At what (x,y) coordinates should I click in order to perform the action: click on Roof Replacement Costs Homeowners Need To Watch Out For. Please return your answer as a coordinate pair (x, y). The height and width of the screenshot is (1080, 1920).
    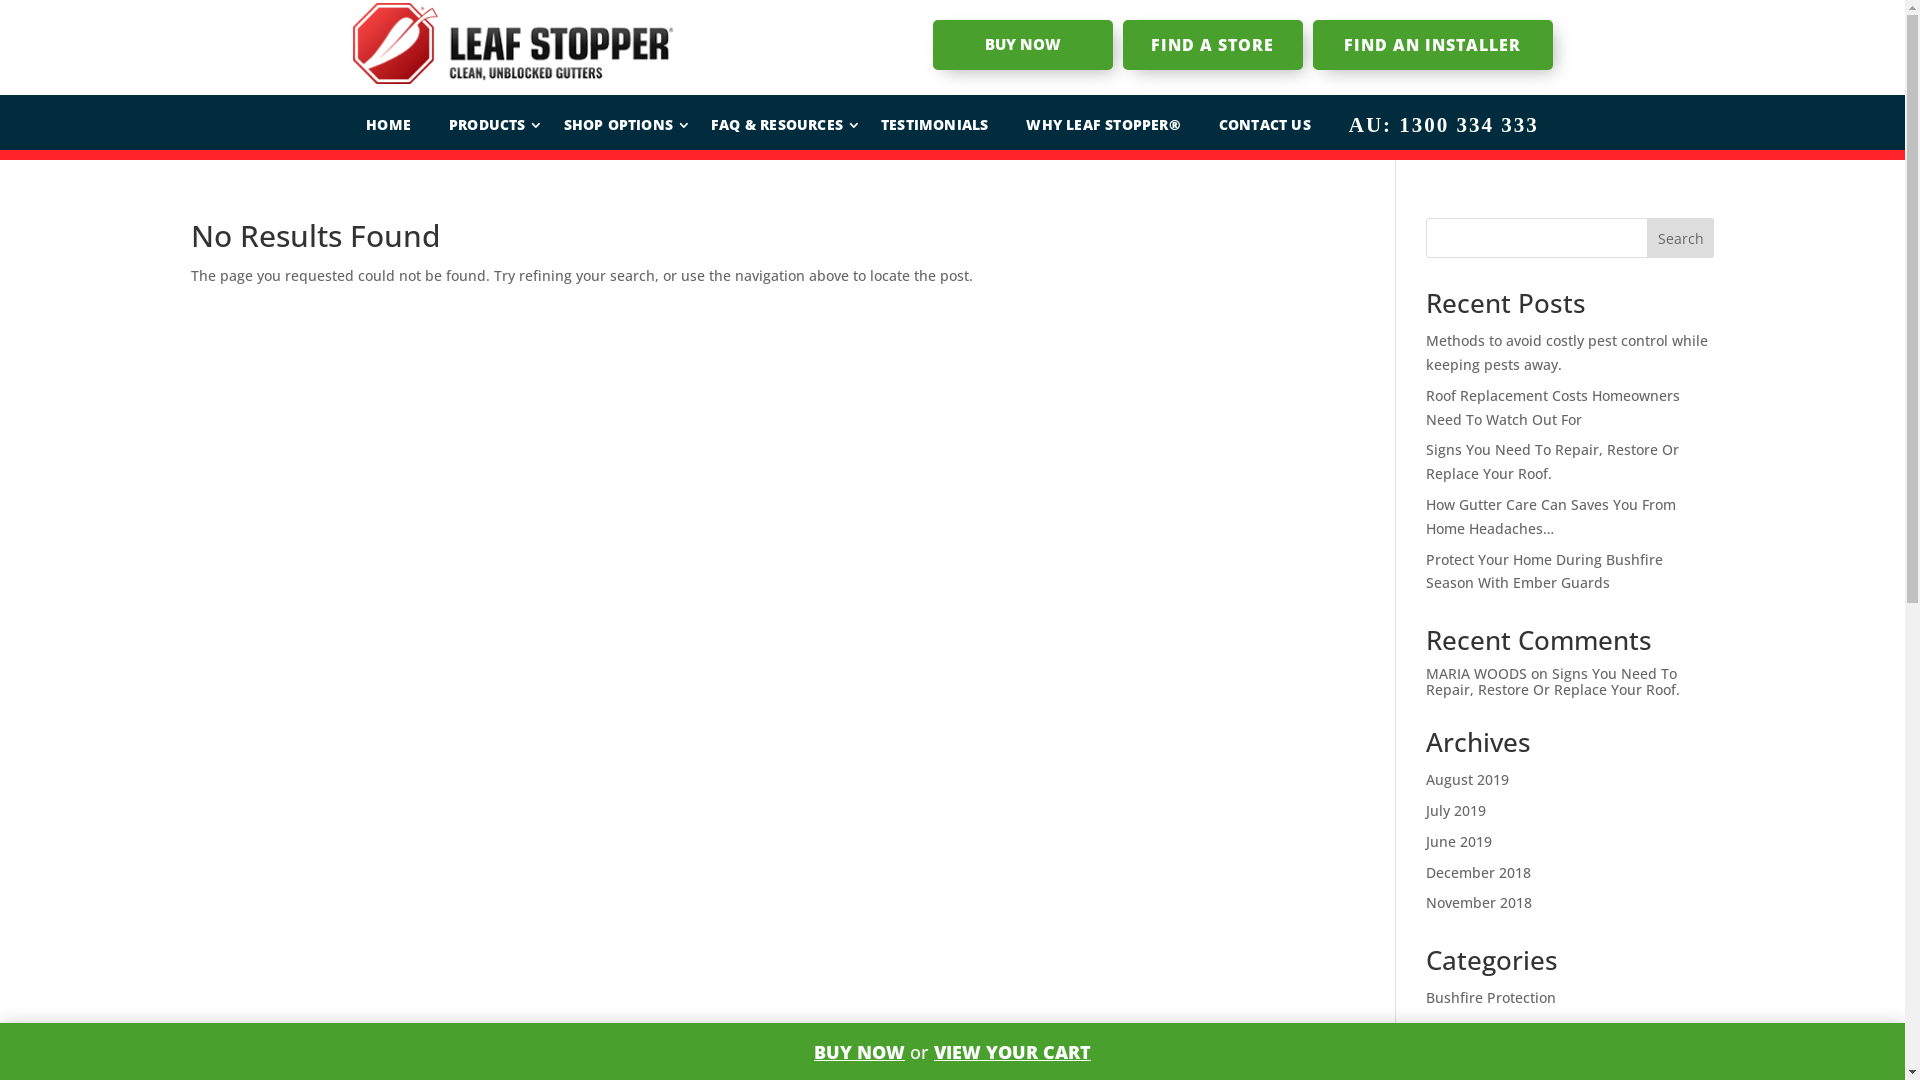
    Looking at the image, I should click on (1553, 408).